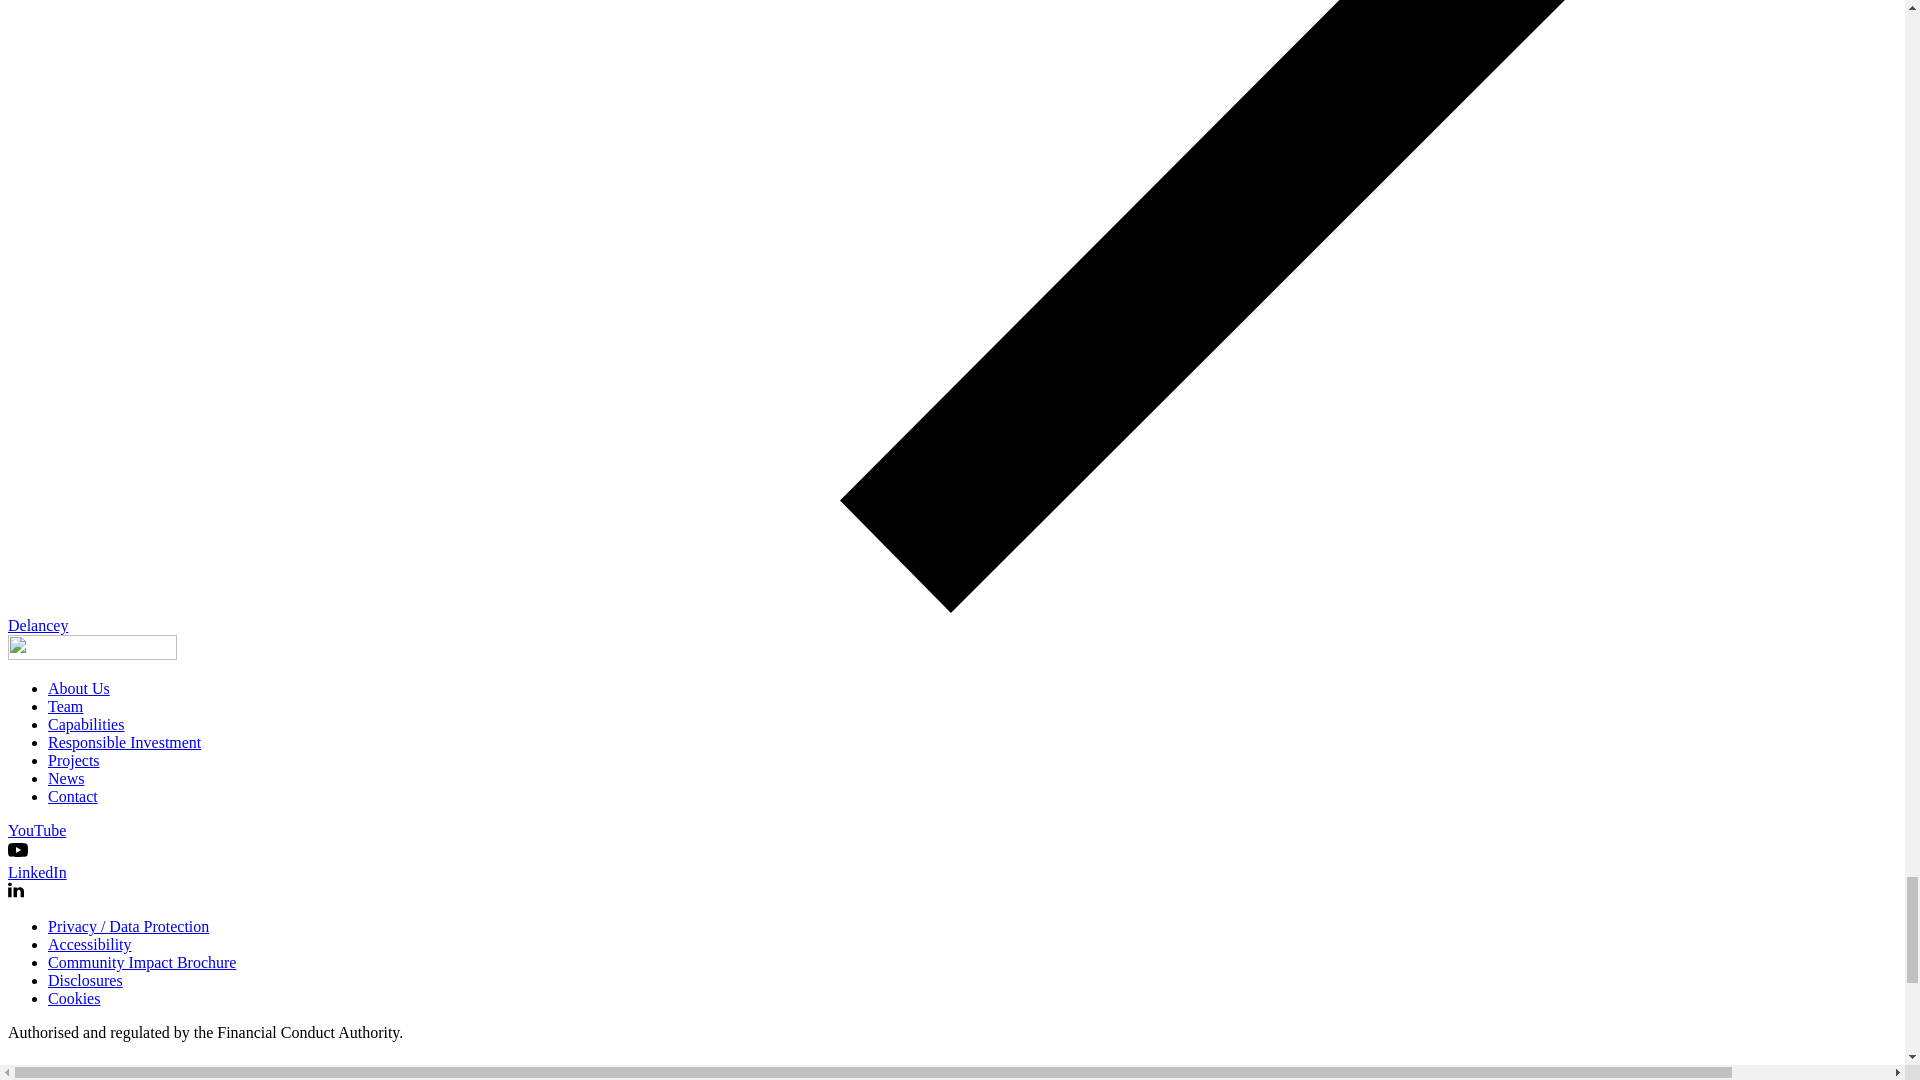 The image size is (1920, 1080). What do you see at coordinates (72, 796) in the screenshot?
I see `Contact` at bounding box center [72, 796].